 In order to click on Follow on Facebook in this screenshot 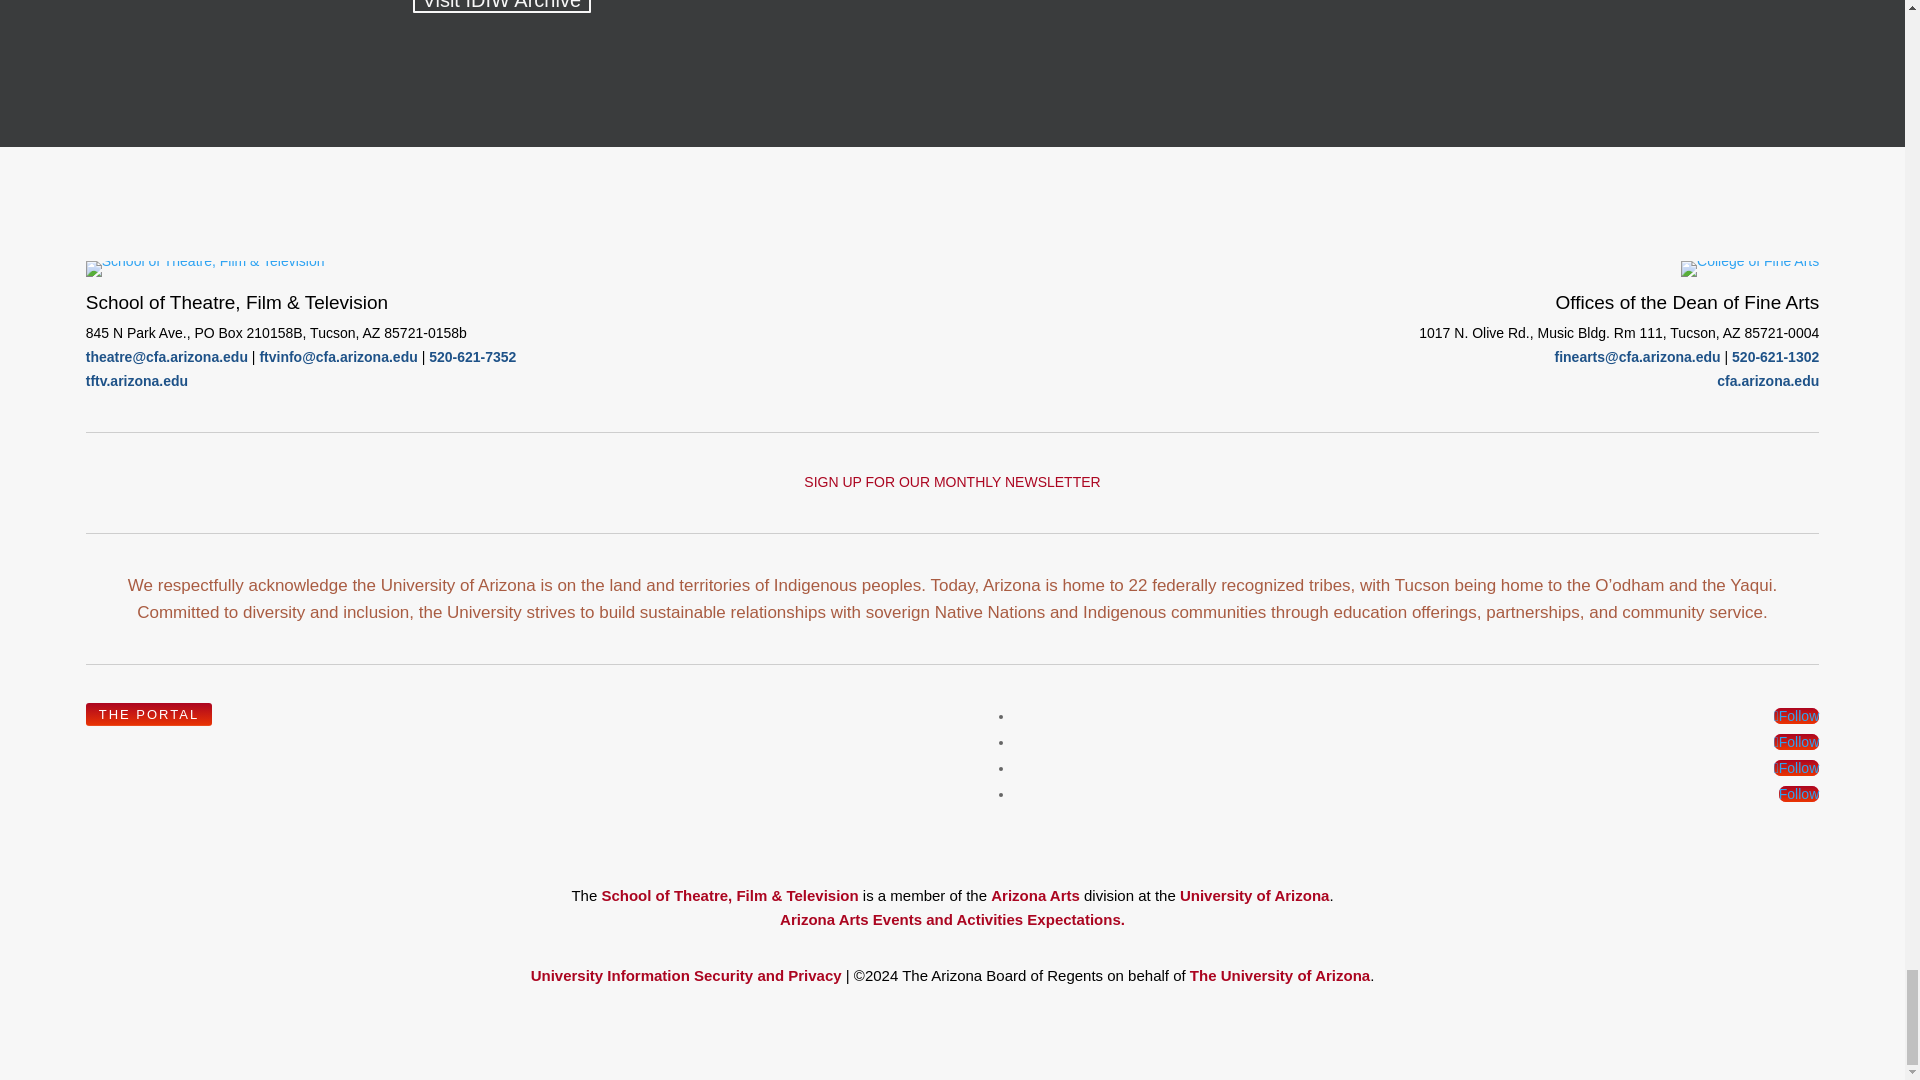, I will do `click(1797, 716)`.